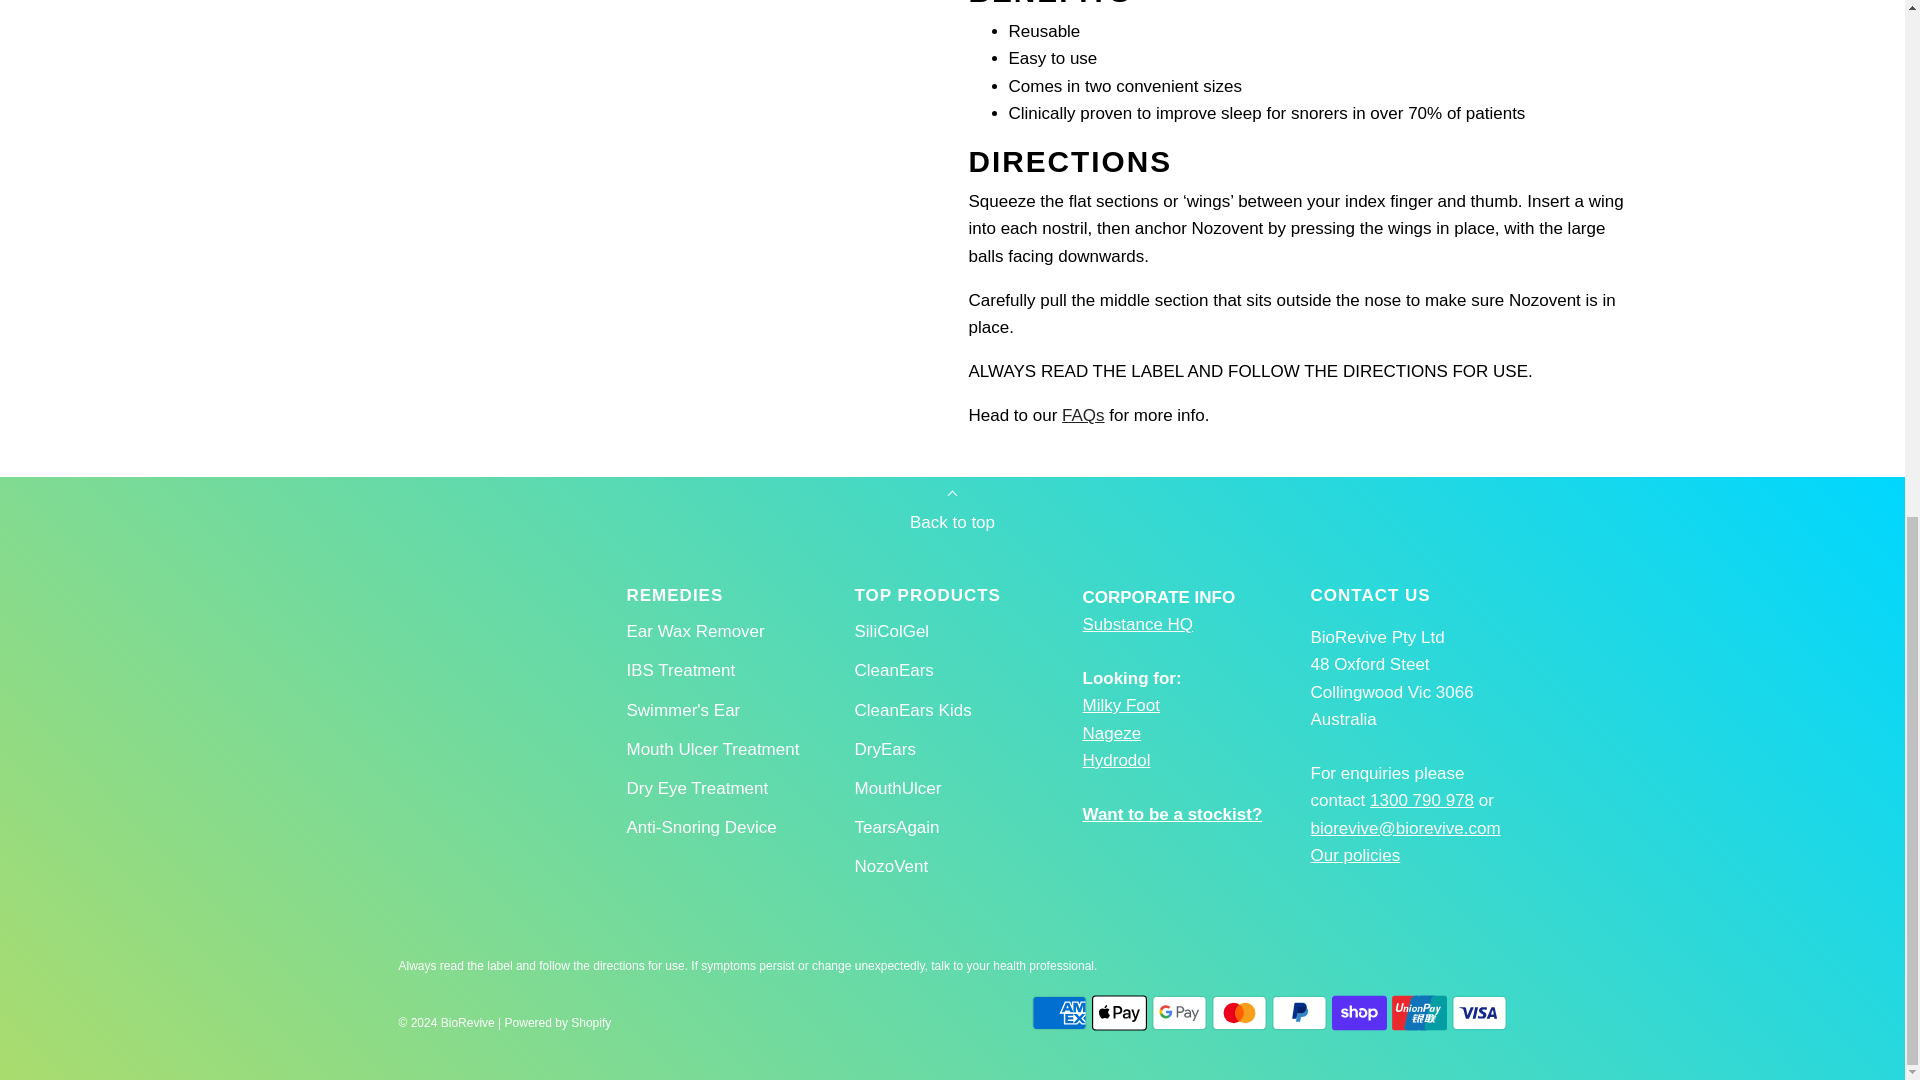 This screenshot has height=1080, width=1920. Describe the element at coordinates (1180, 1012) in the screenshot. I see `Google Pay` at that location.